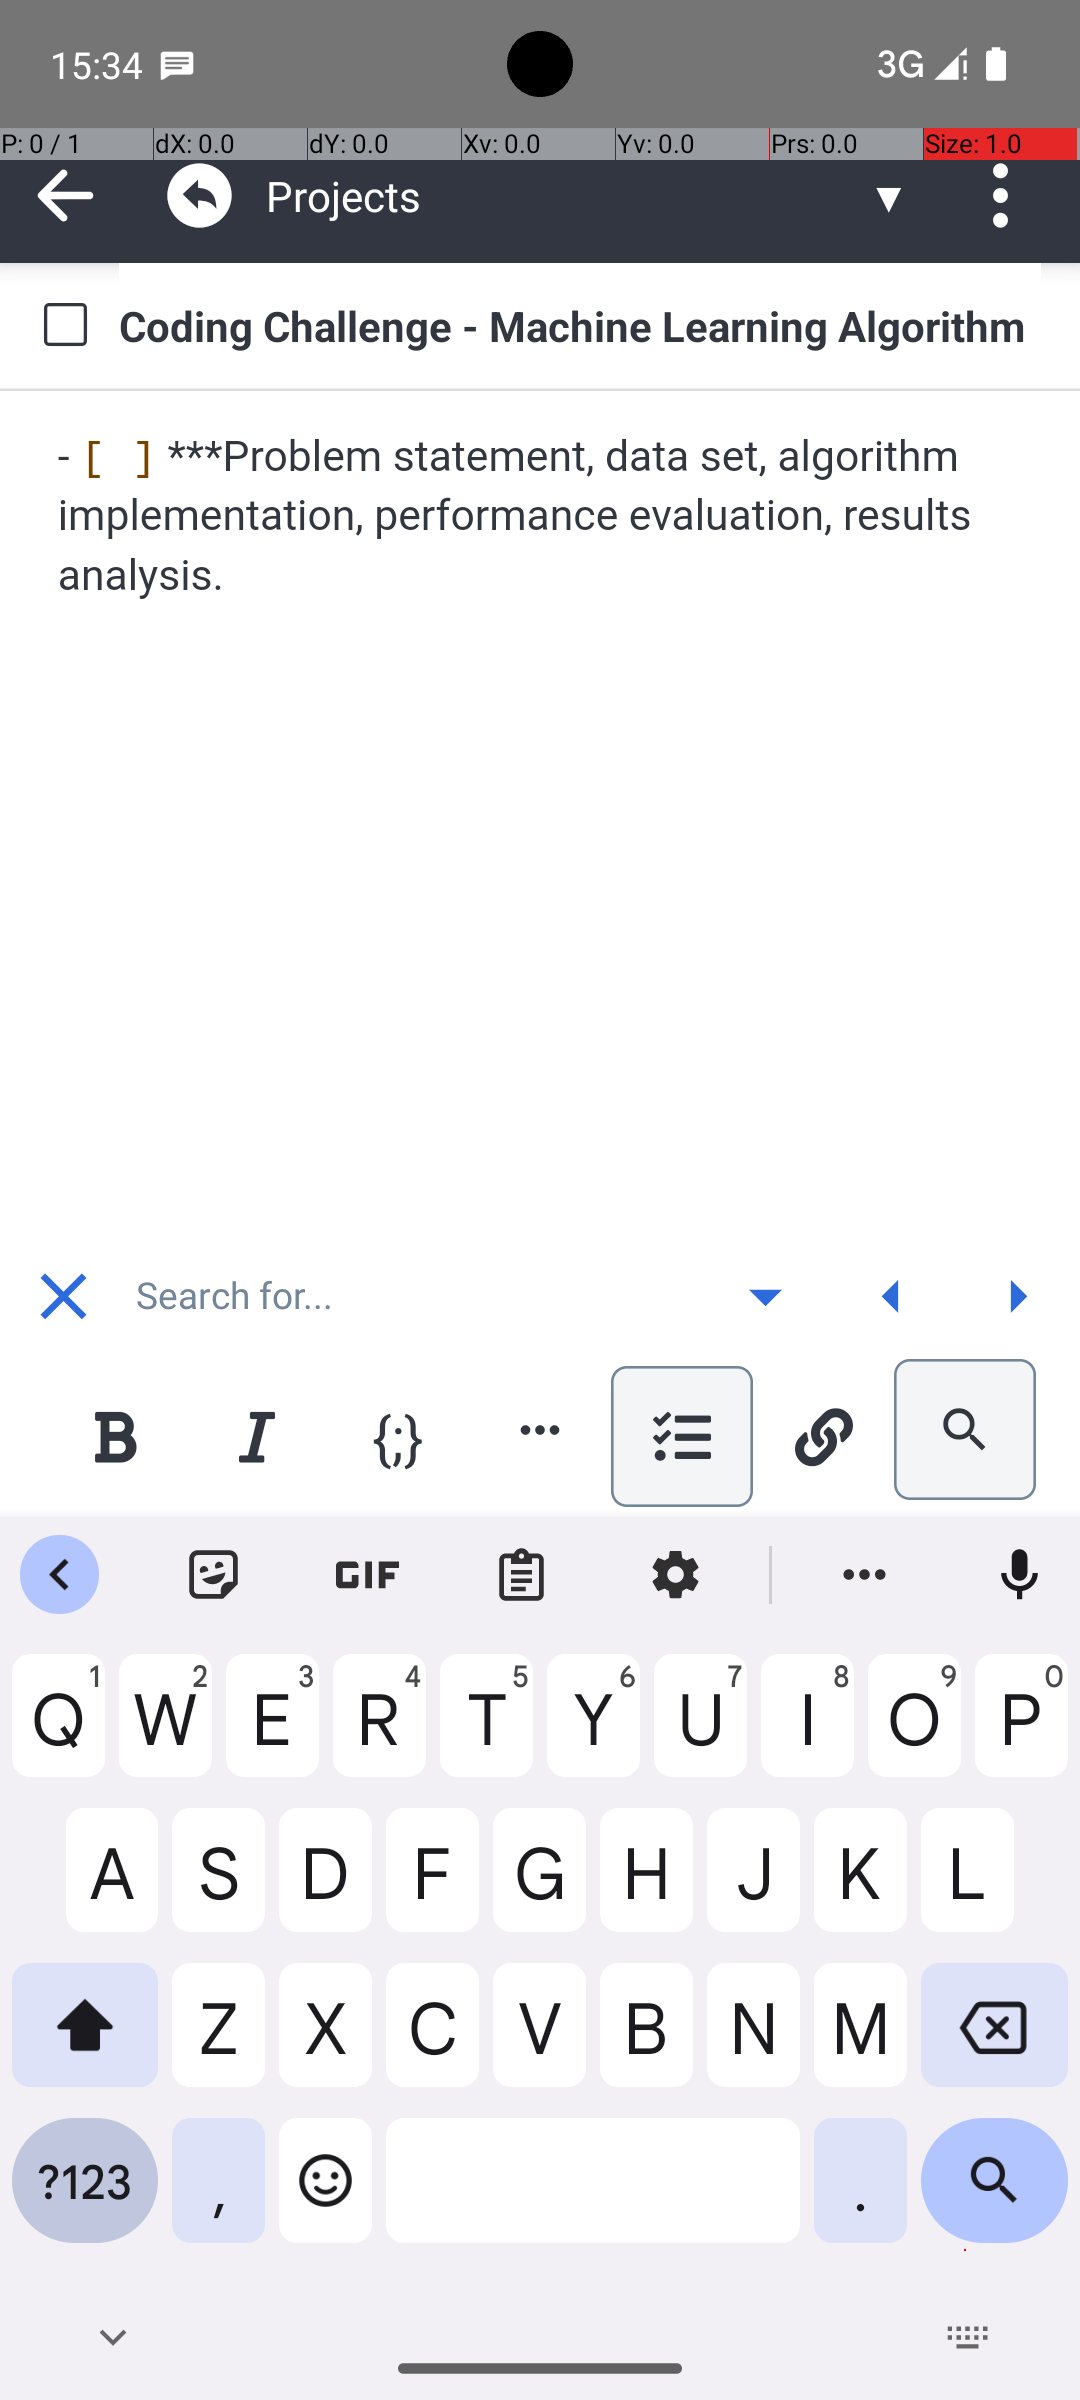 The width and height of the screenshot is (1080, 2400). I want to click on 󰅖, so click(64, 1296).